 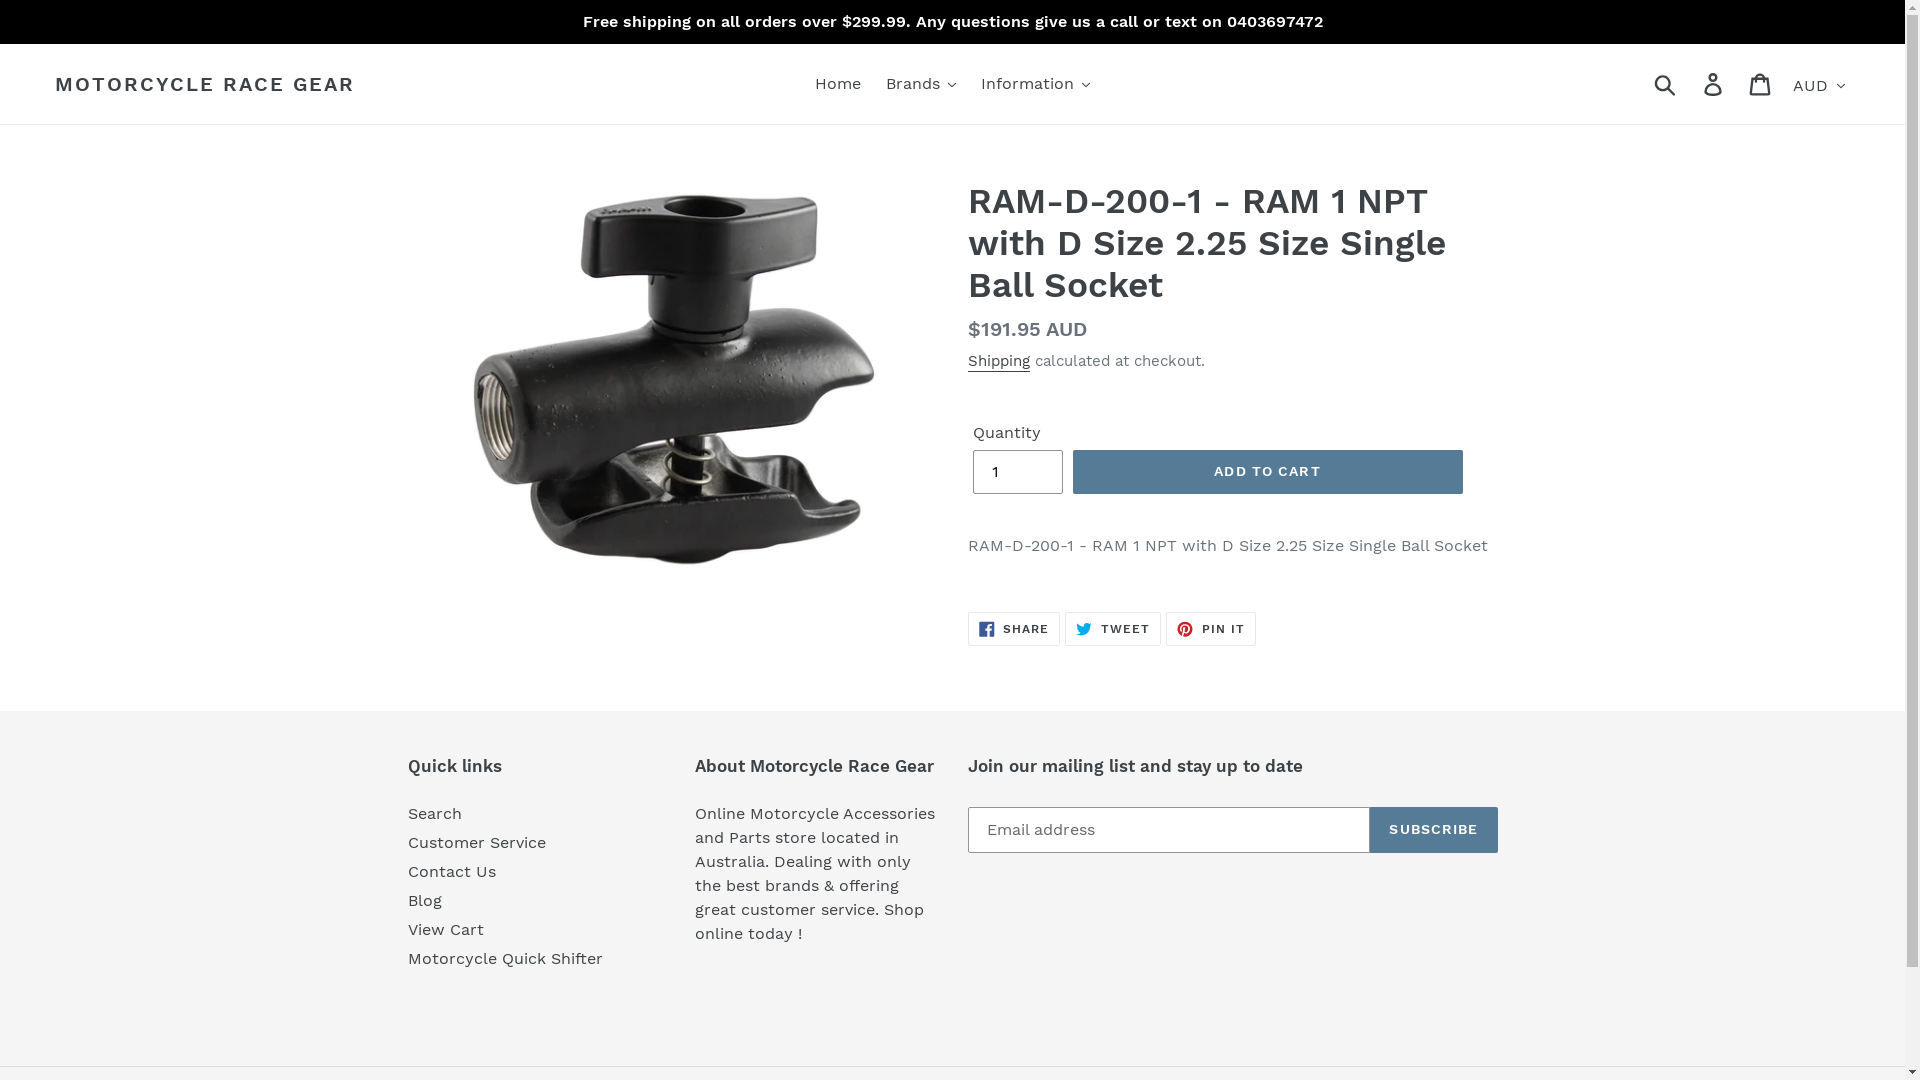 I want to click on Submit, so click(x=1666, y=84).